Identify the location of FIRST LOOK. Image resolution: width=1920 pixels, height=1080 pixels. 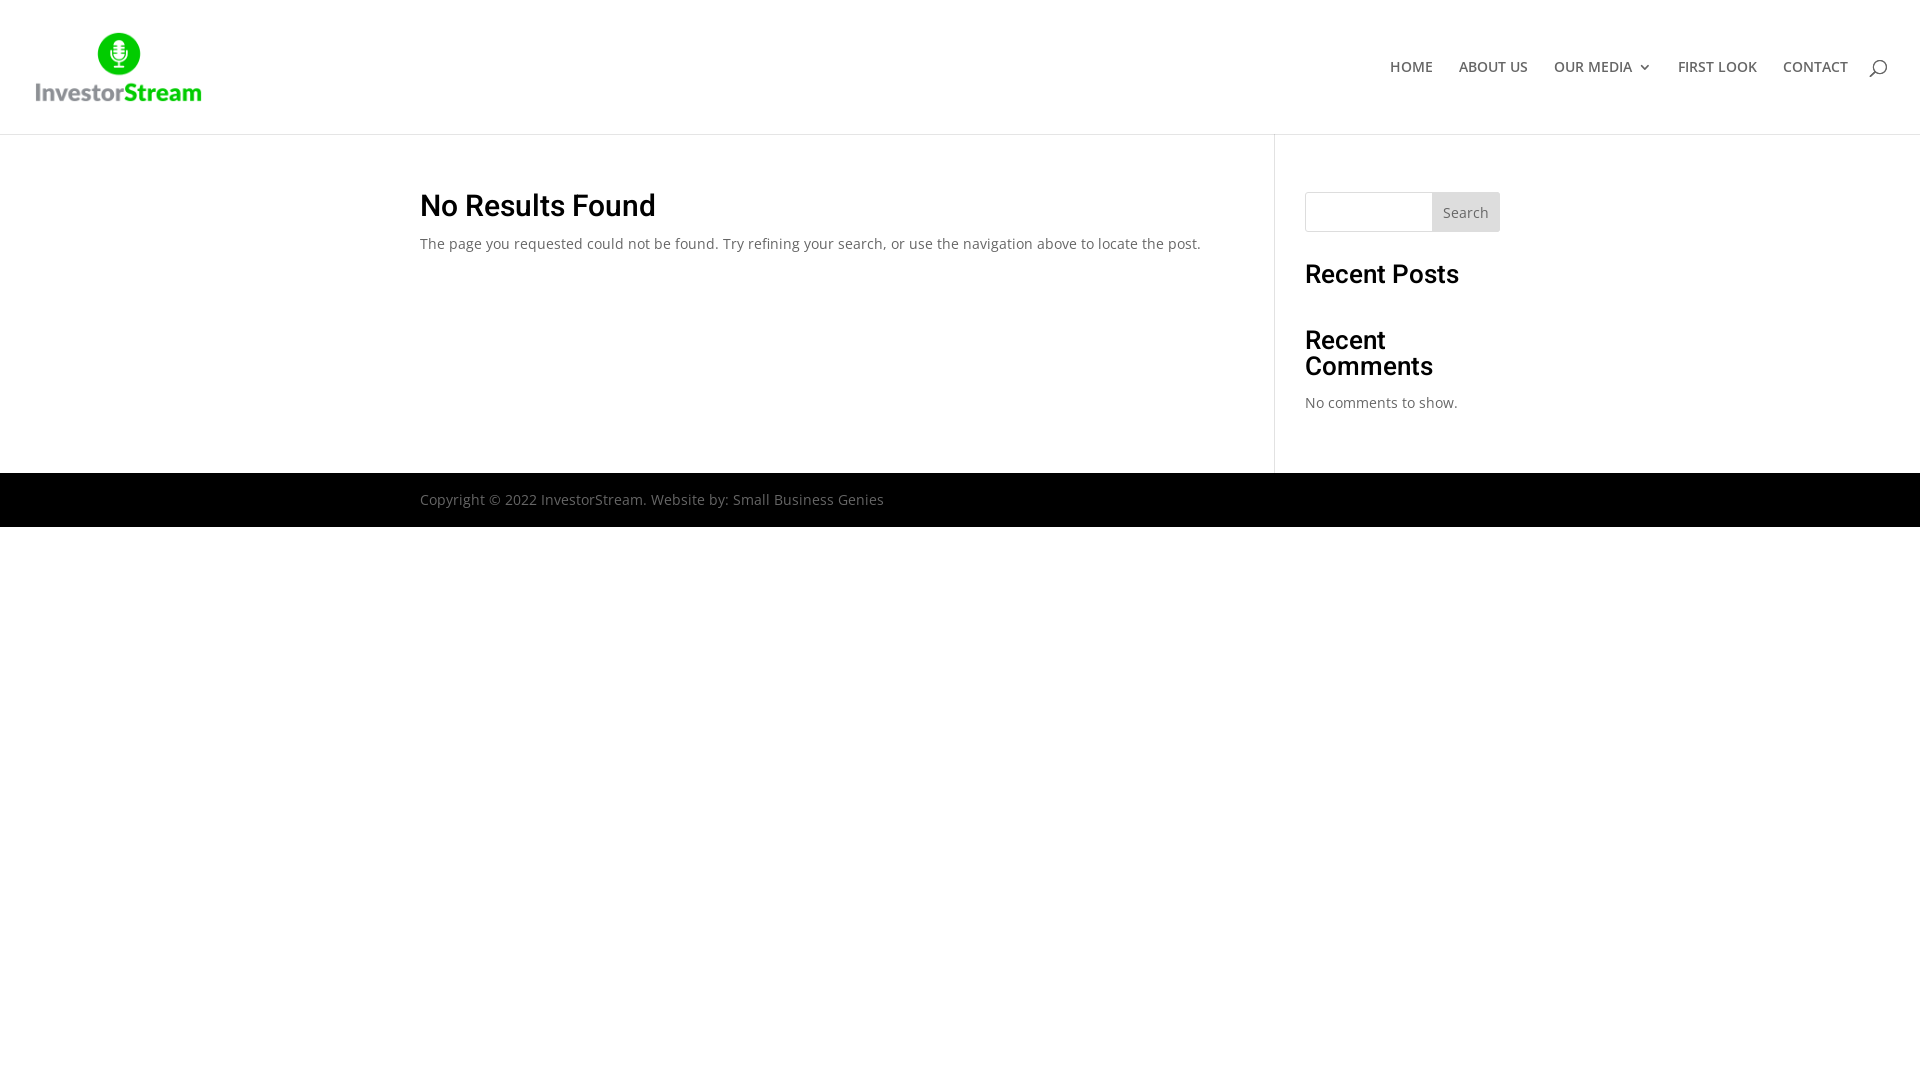
(1718, 97).